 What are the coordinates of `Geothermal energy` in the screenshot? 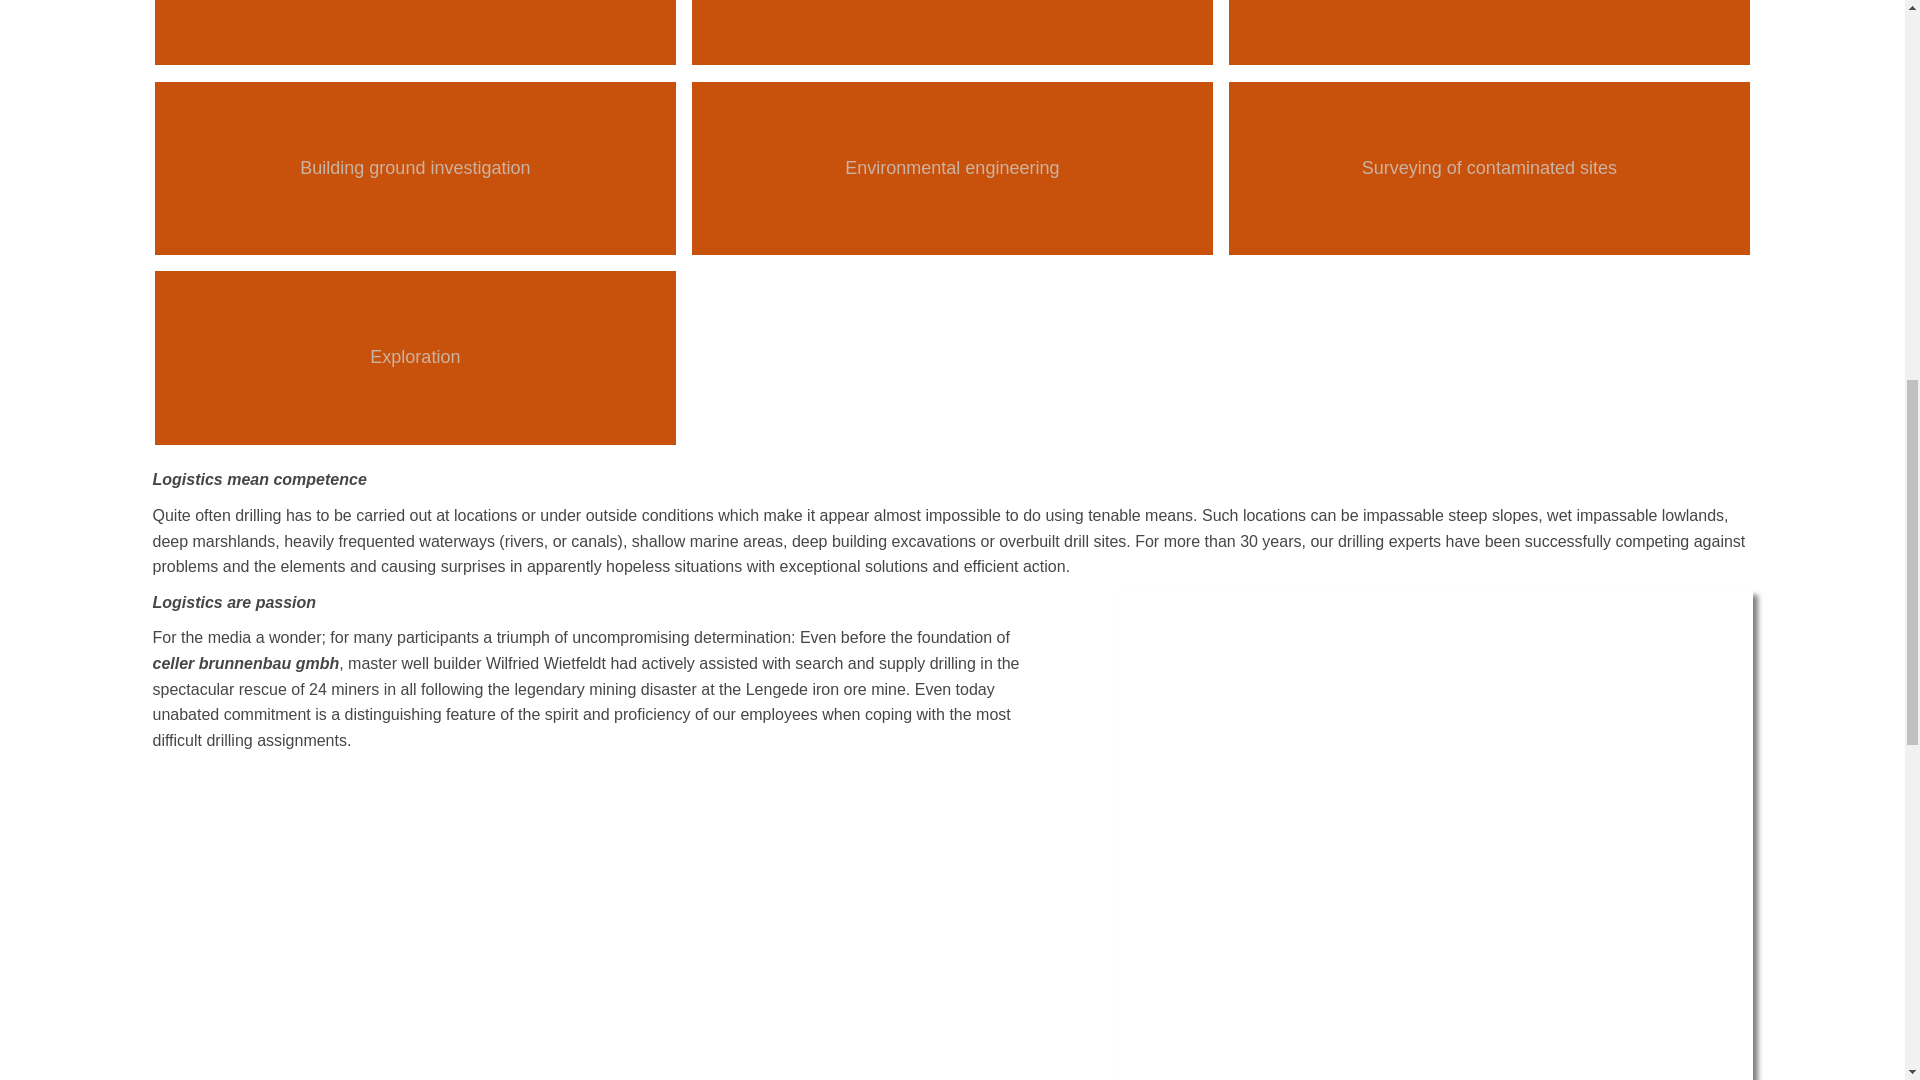 It's located at (952, 32).